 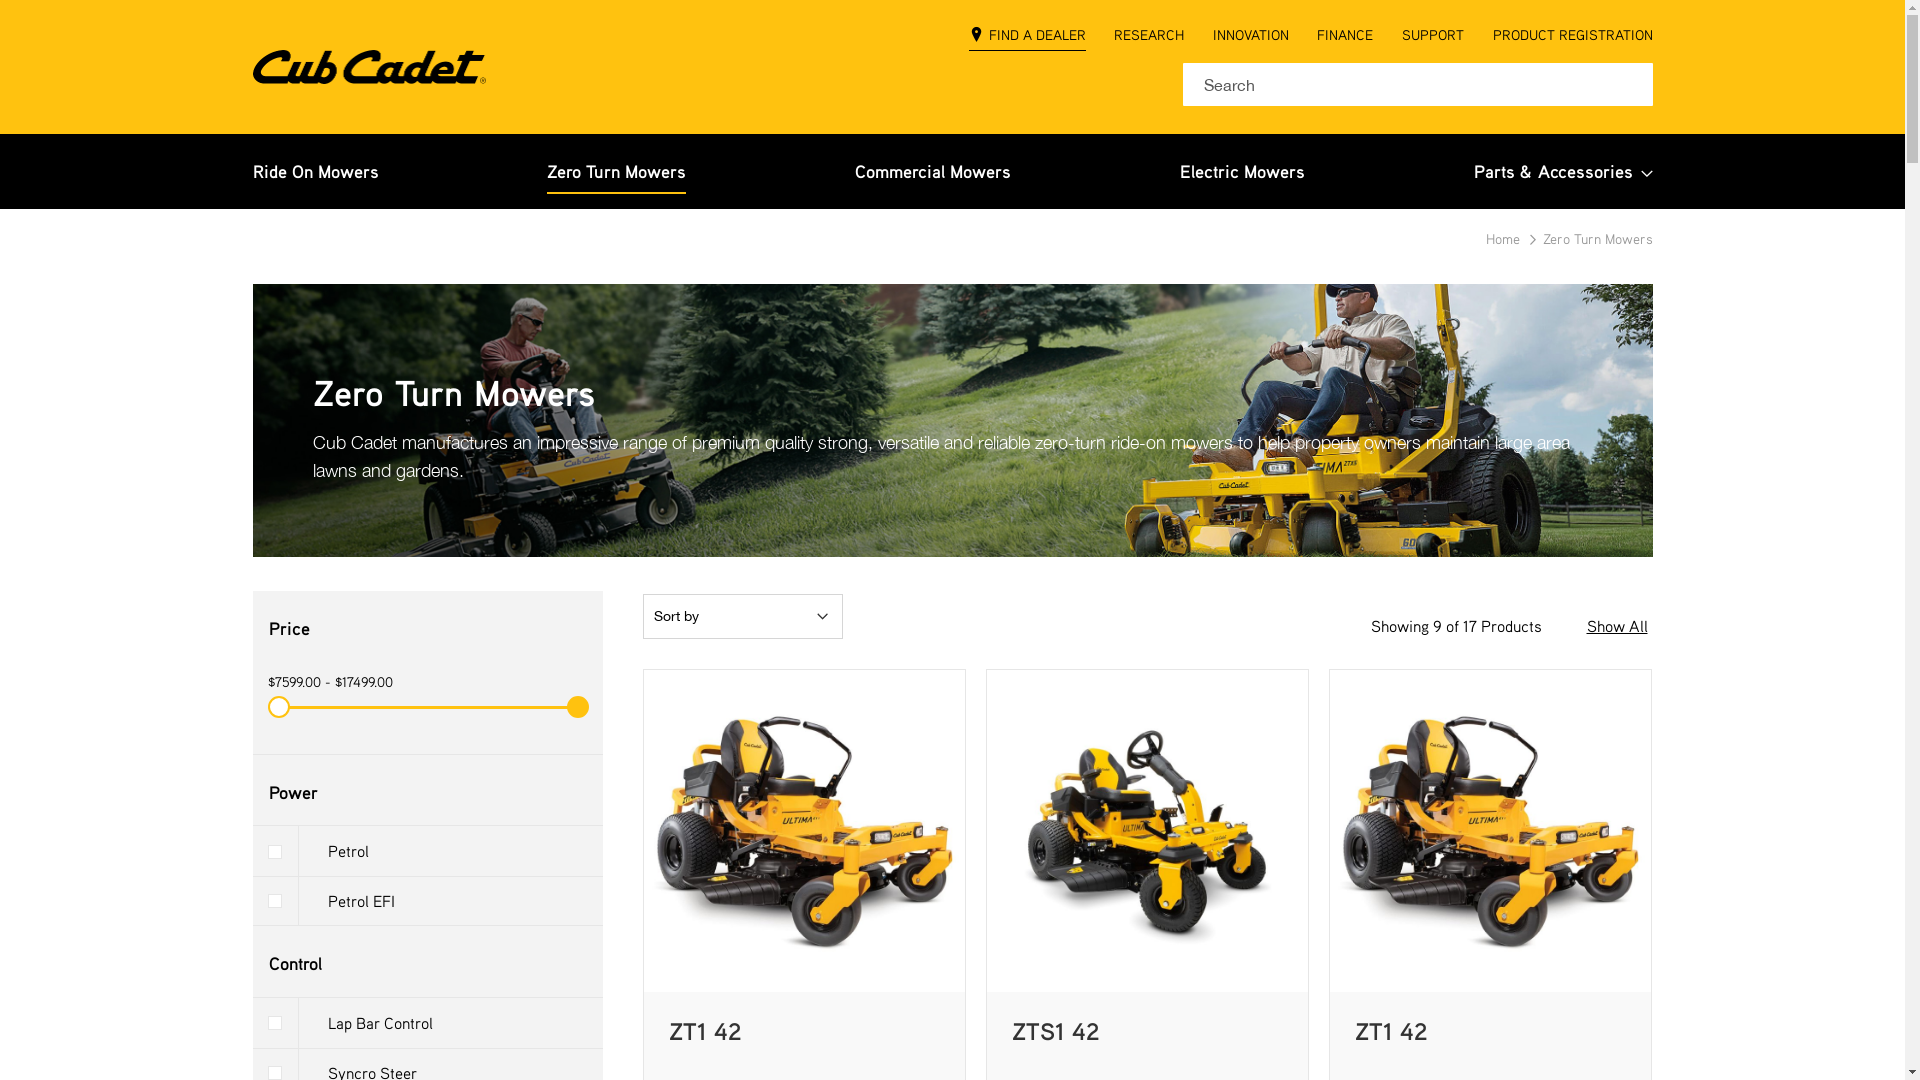 I want to click on Parts & Accessories, so click(x=1564, y=172).